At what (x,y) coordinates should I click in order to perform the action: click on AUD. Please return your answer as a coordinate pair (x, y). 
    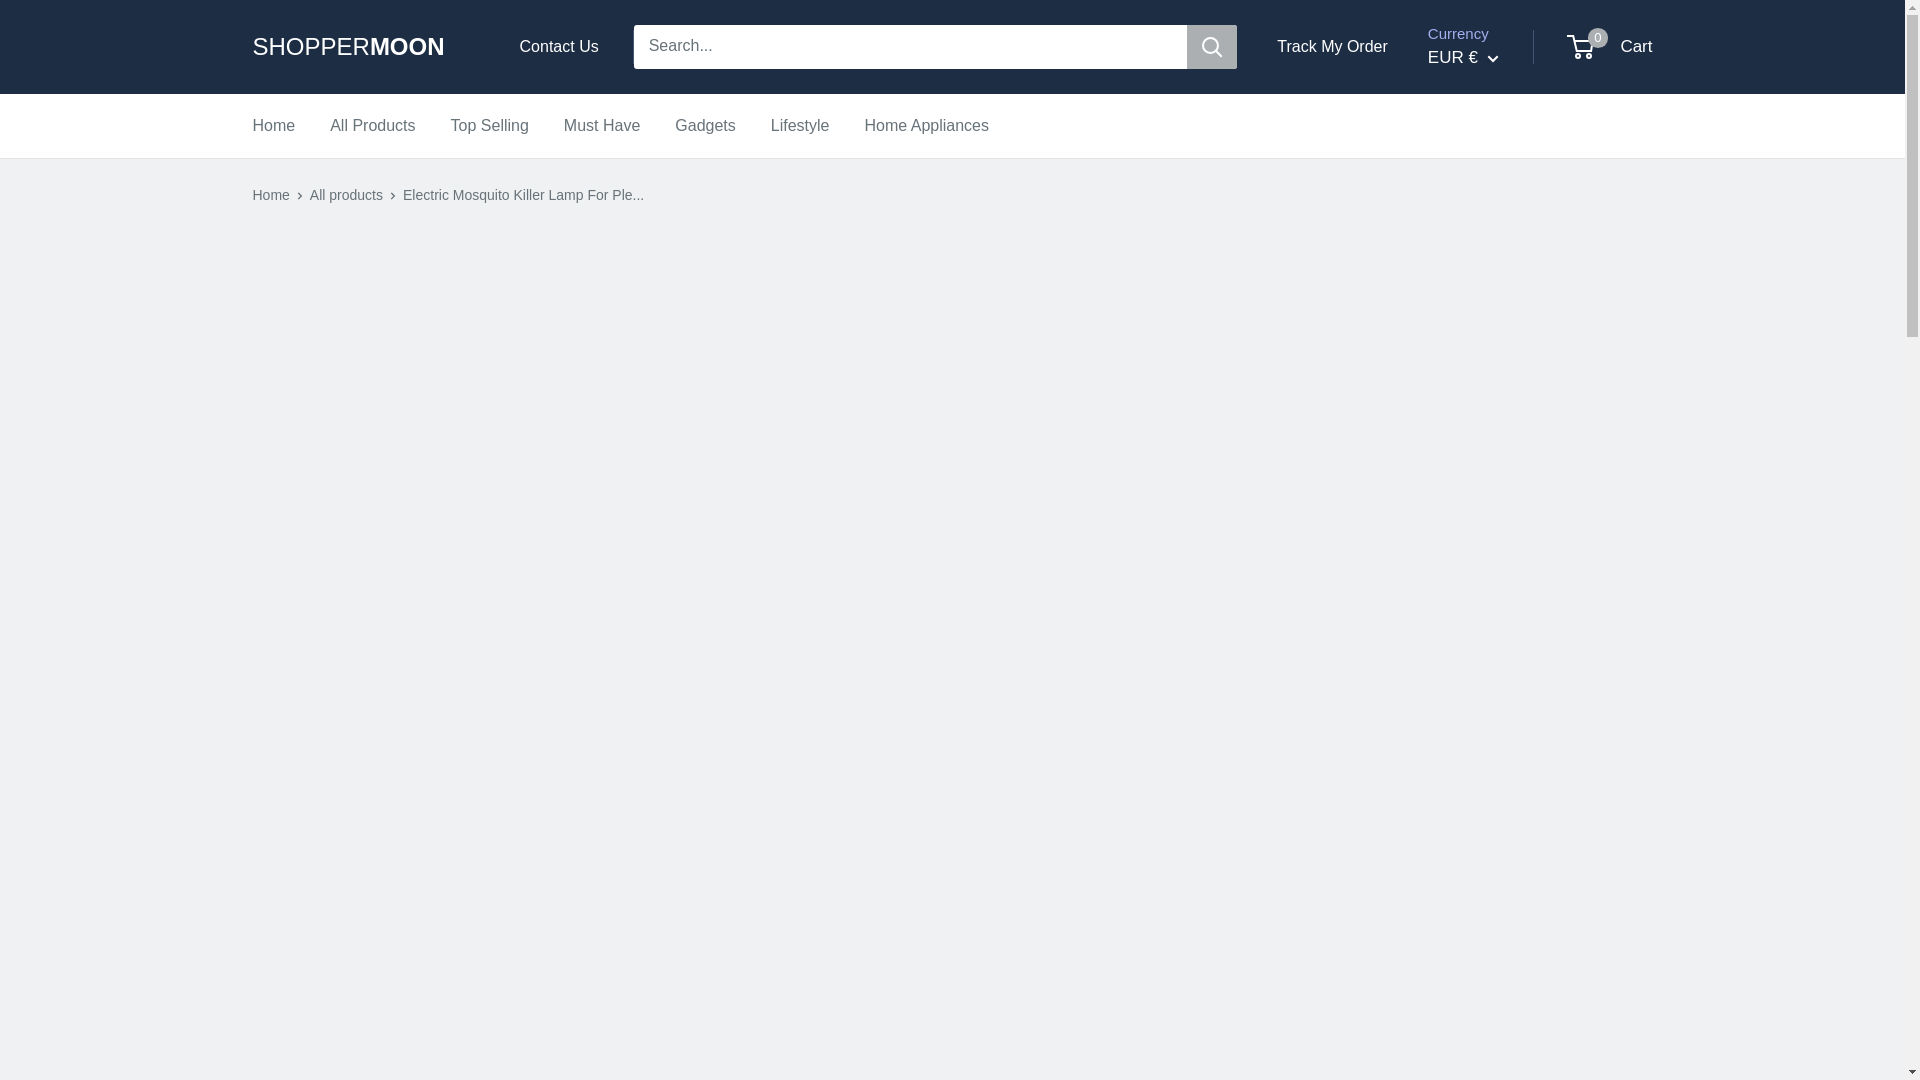
    Looking at the image, I should click on (1492, 146).